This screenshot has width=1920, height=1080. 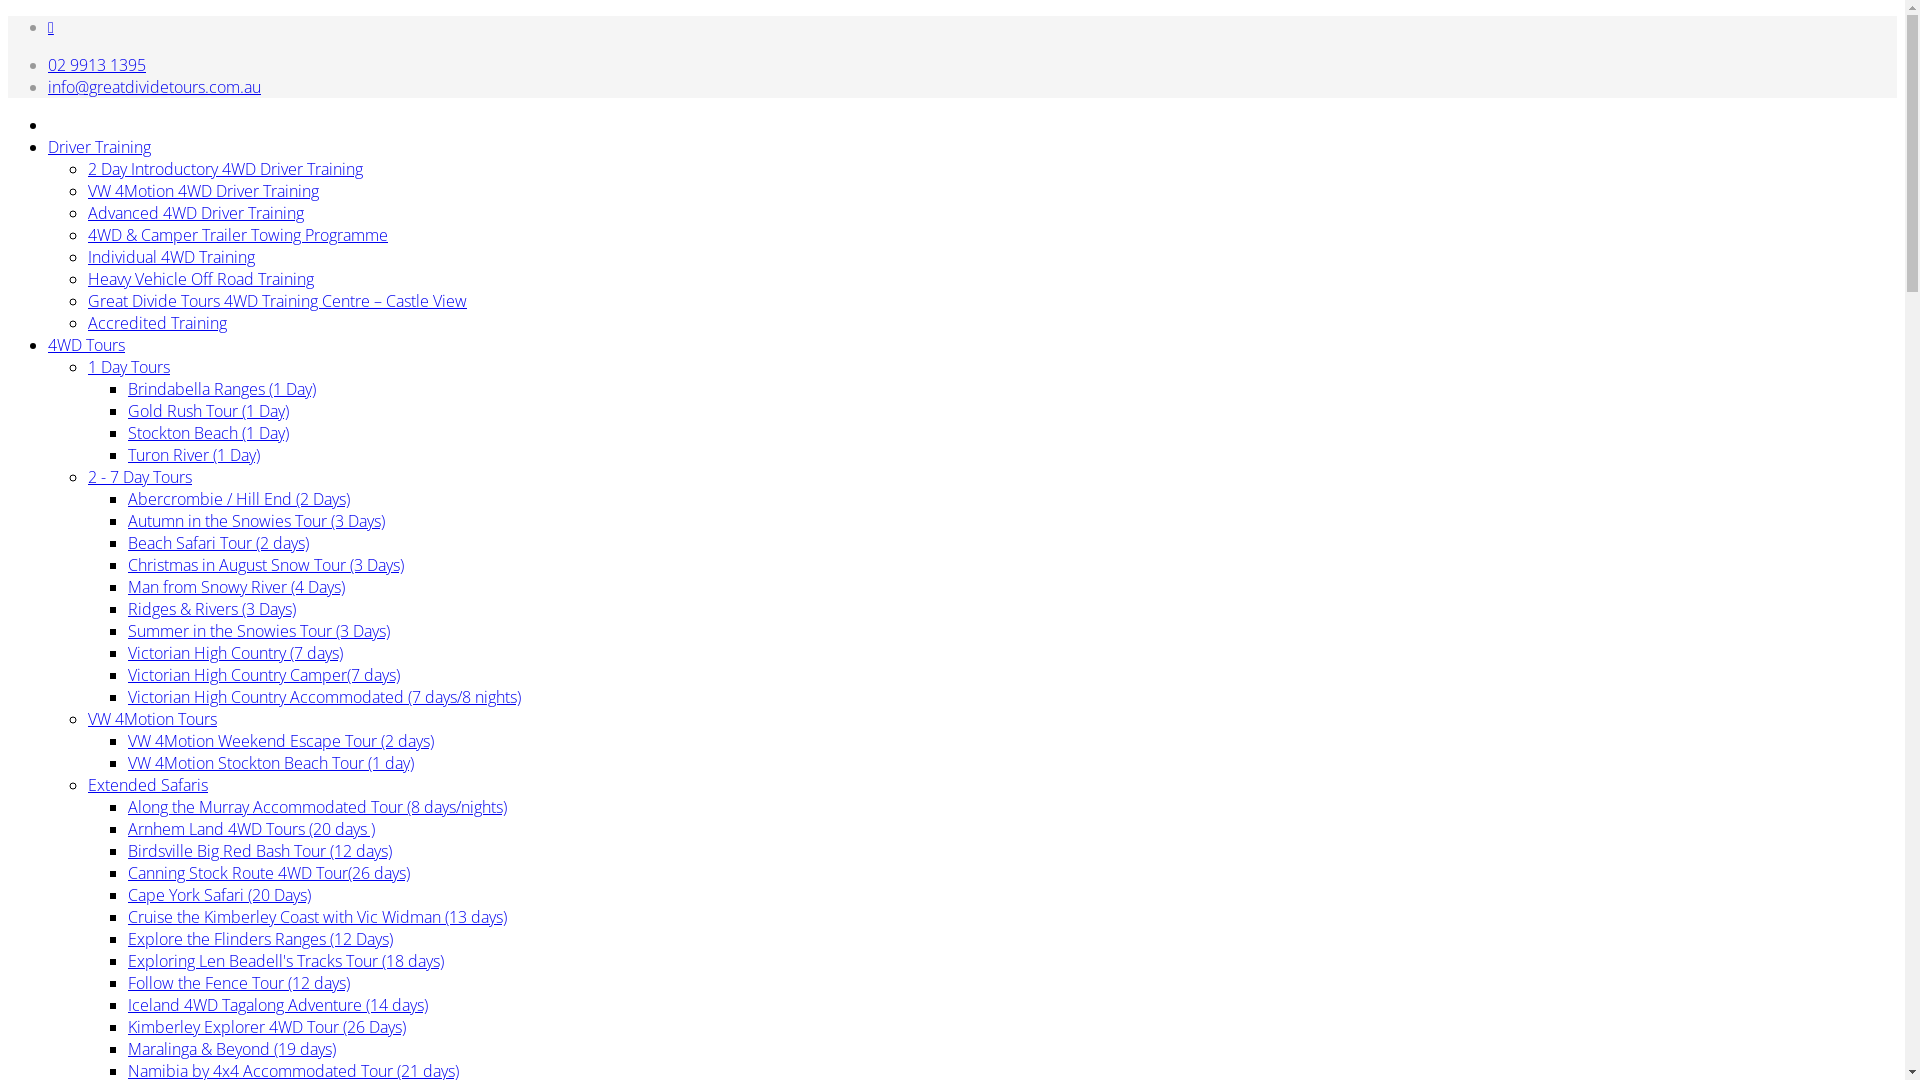 What do you see at coordinates (204, 191) in the screenshot?
I see `VW 4Motion 4WD Driver Training` at bounding box center [204, 191].